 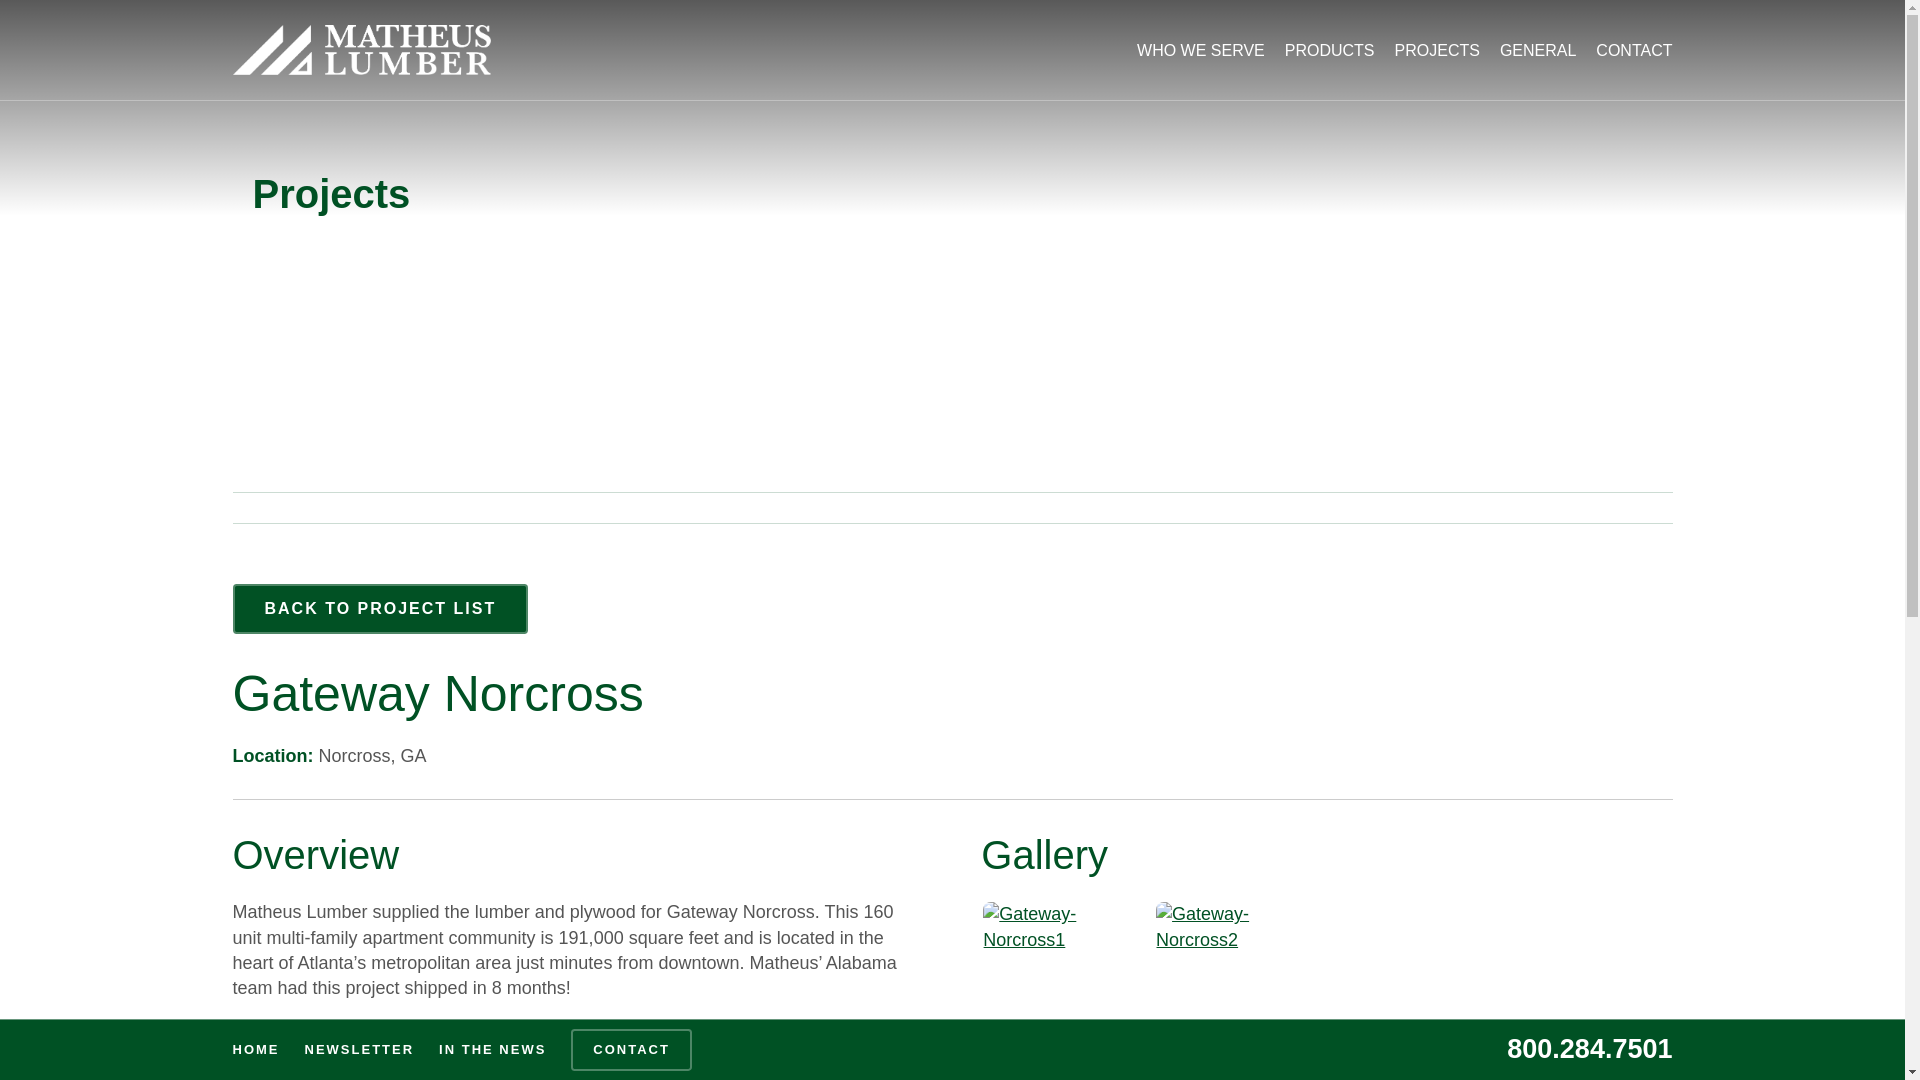 What do you see at coordinates (360, 1050) in the screenshot?
I see `NEWSLETTER` at bounding box center [360, 1050].